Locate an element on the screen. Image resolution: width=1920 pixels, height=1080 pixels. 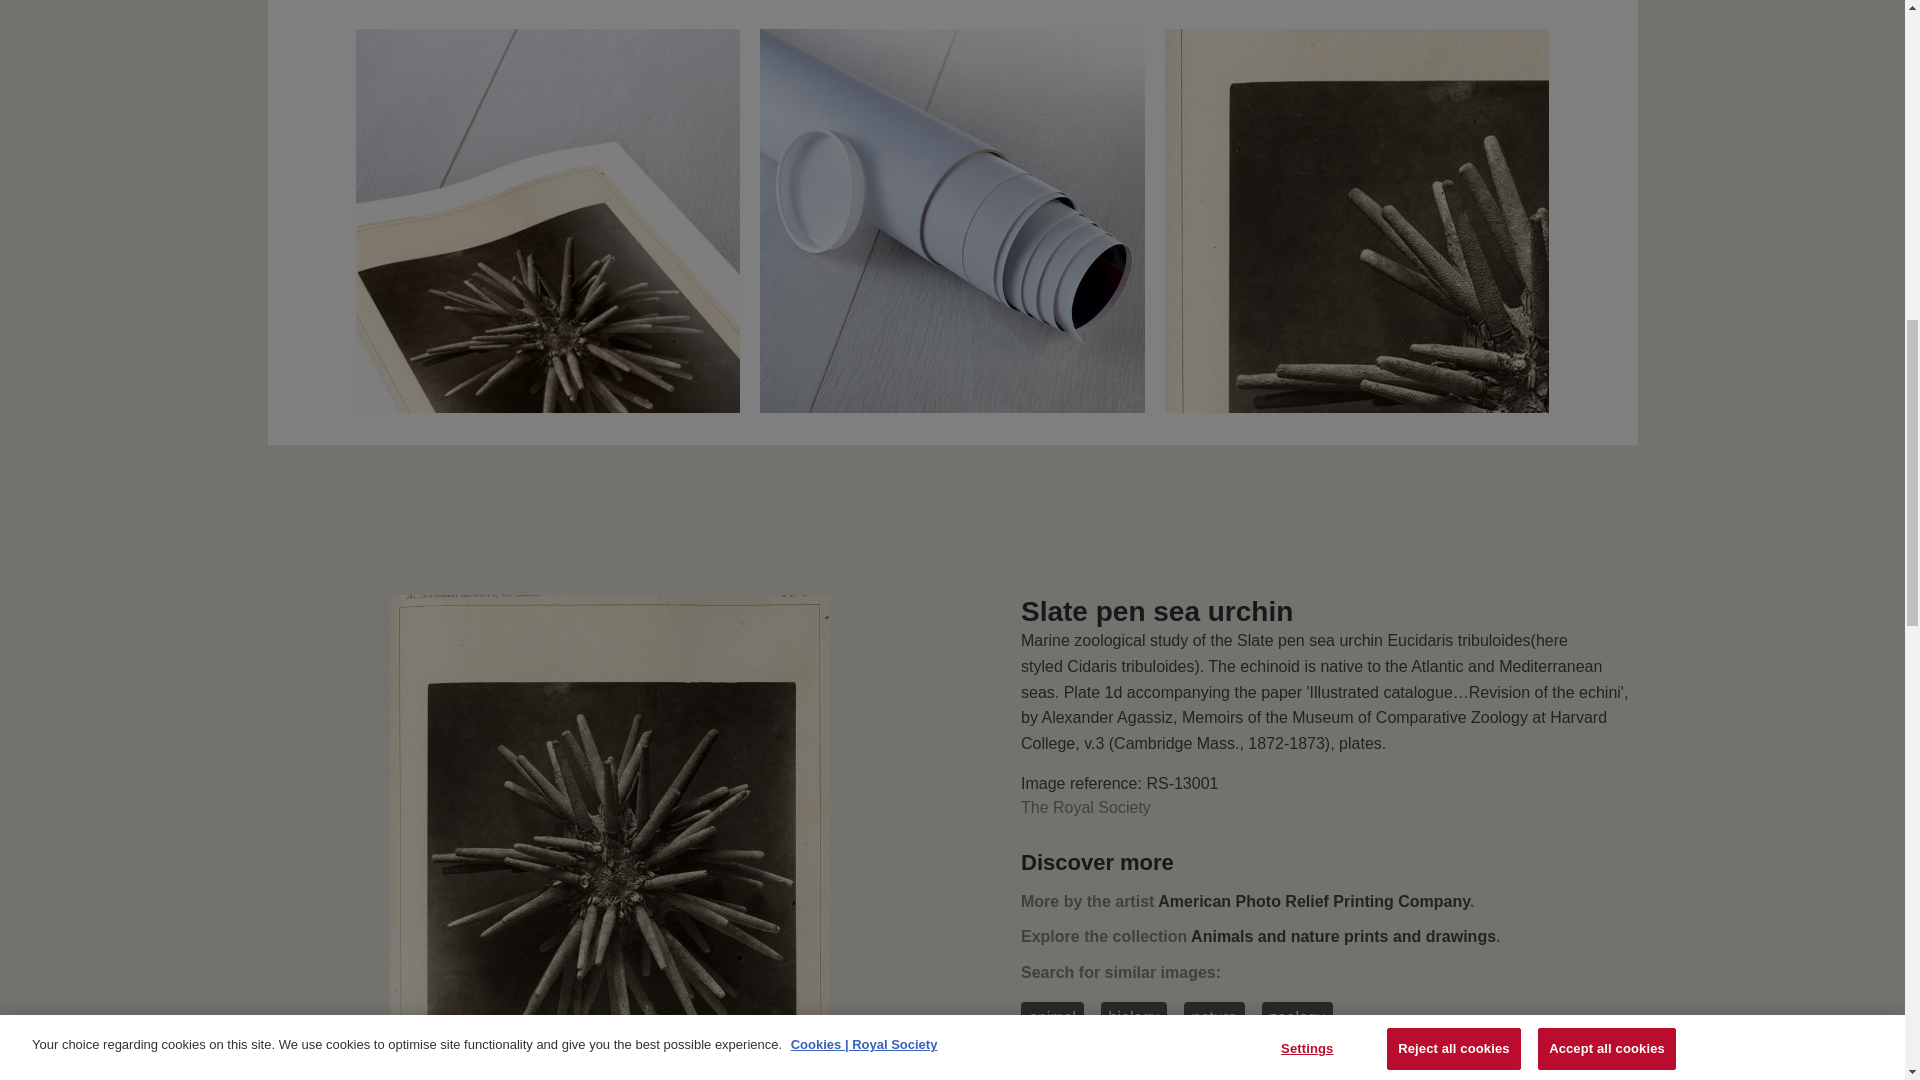
animal is located at coordinates (1052, 1017).